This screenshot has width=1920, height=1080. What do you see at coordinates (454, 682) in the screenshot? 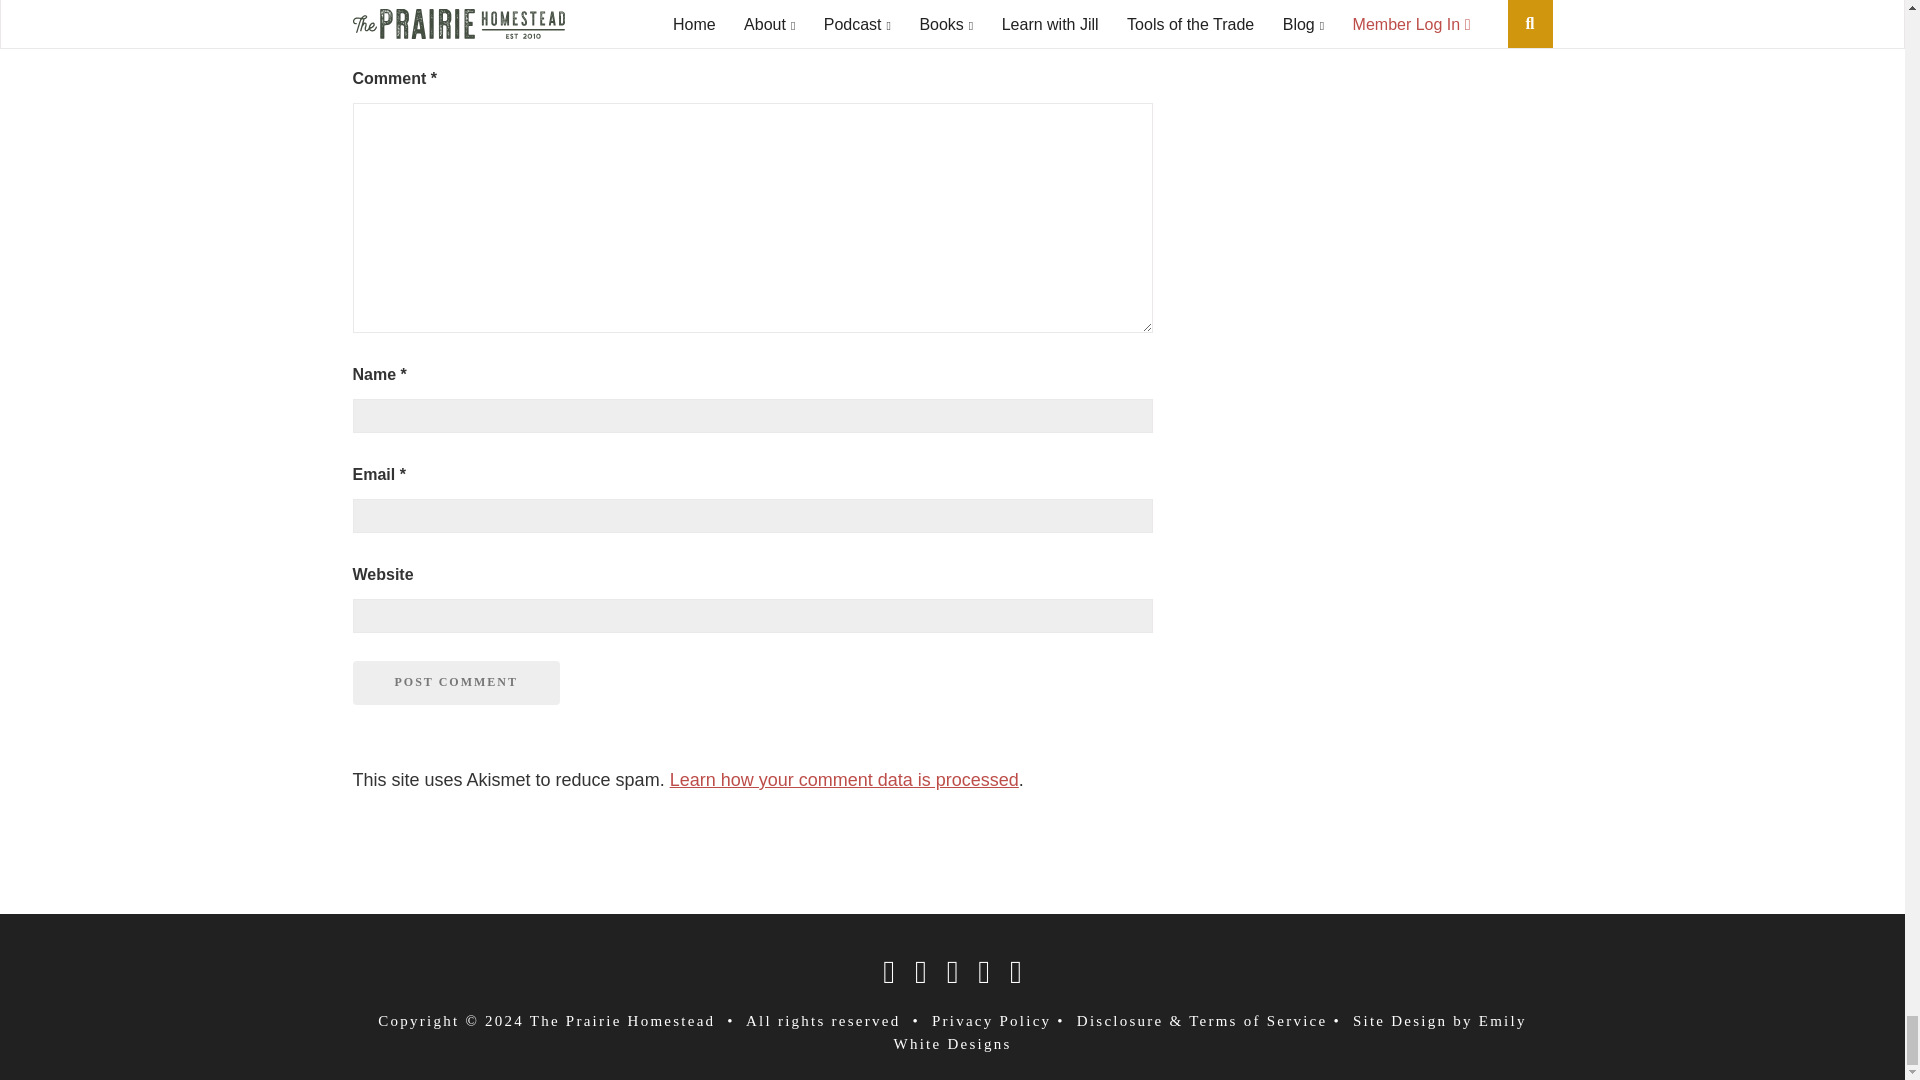
I see `Post Comment` at bounding box center [454, 682].